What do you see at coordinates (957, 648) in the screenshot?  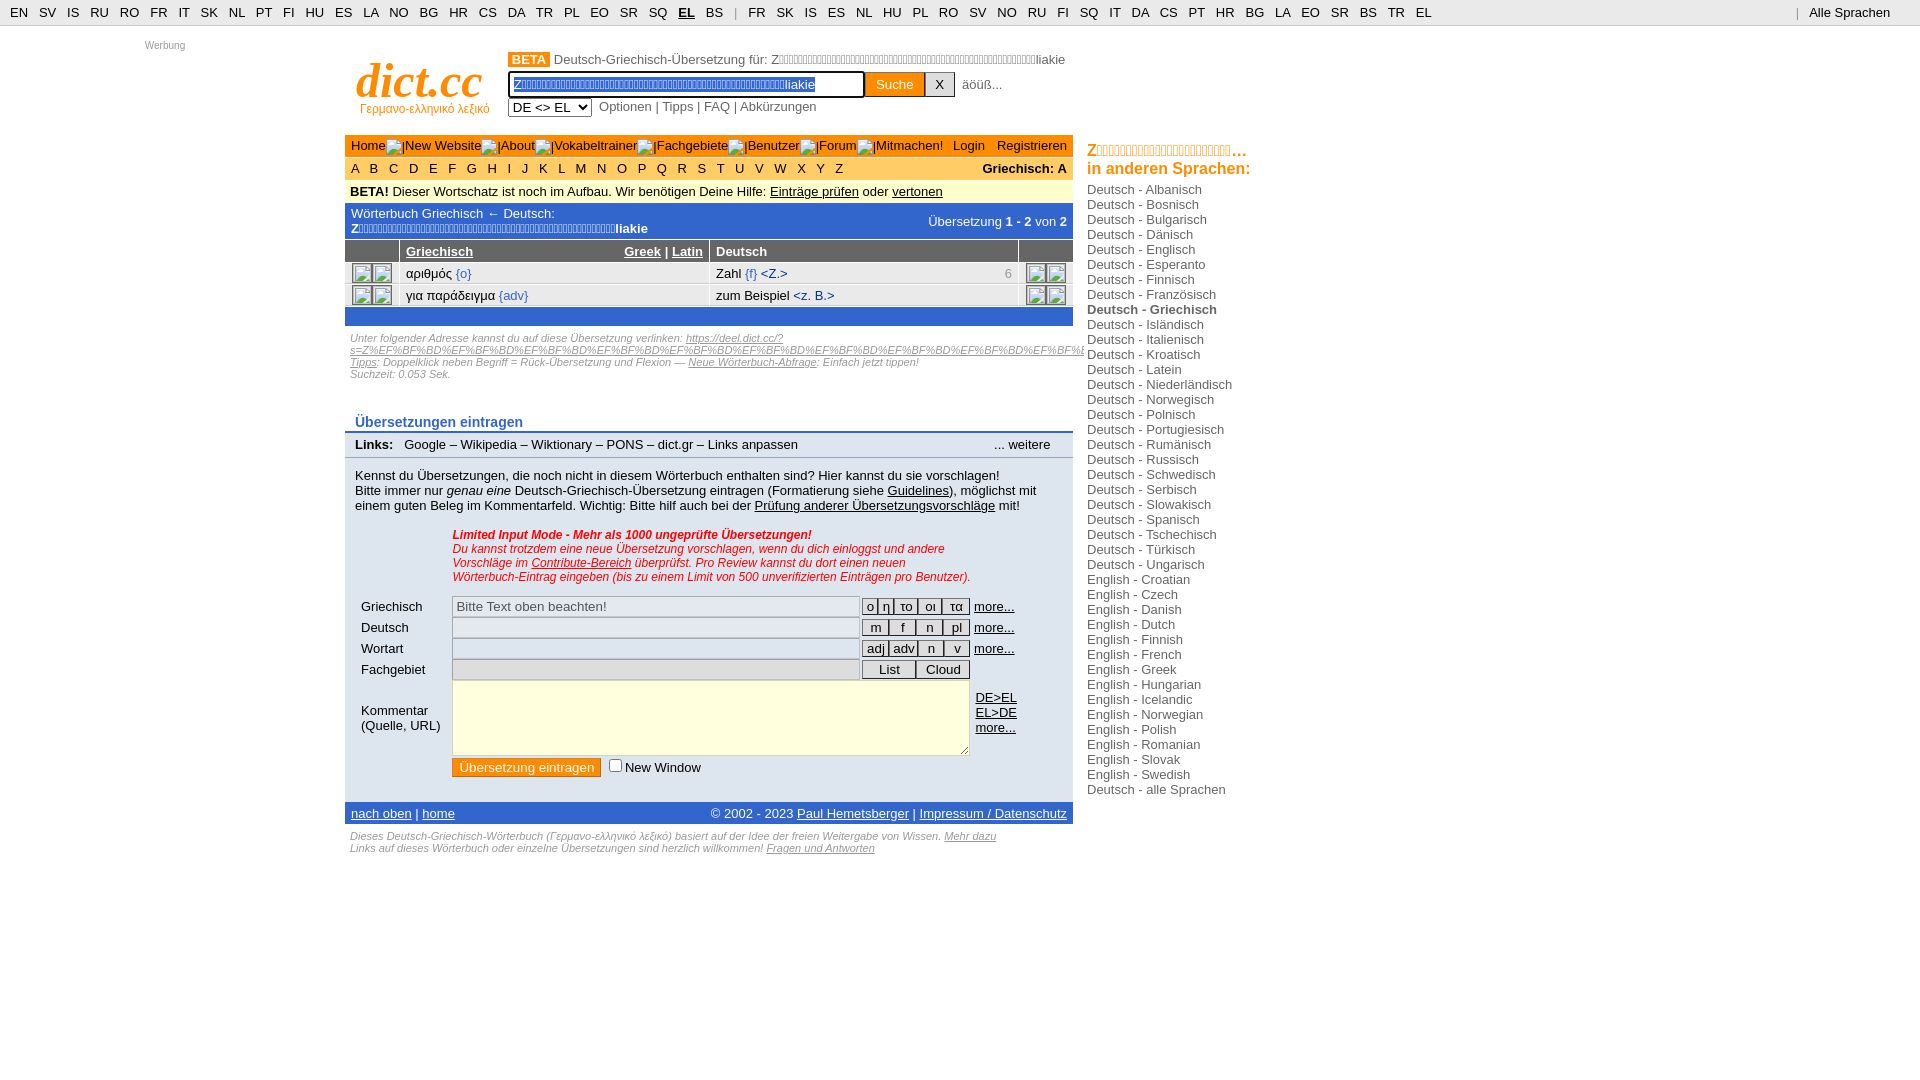 I see `v` at bounding box center [957, 648].